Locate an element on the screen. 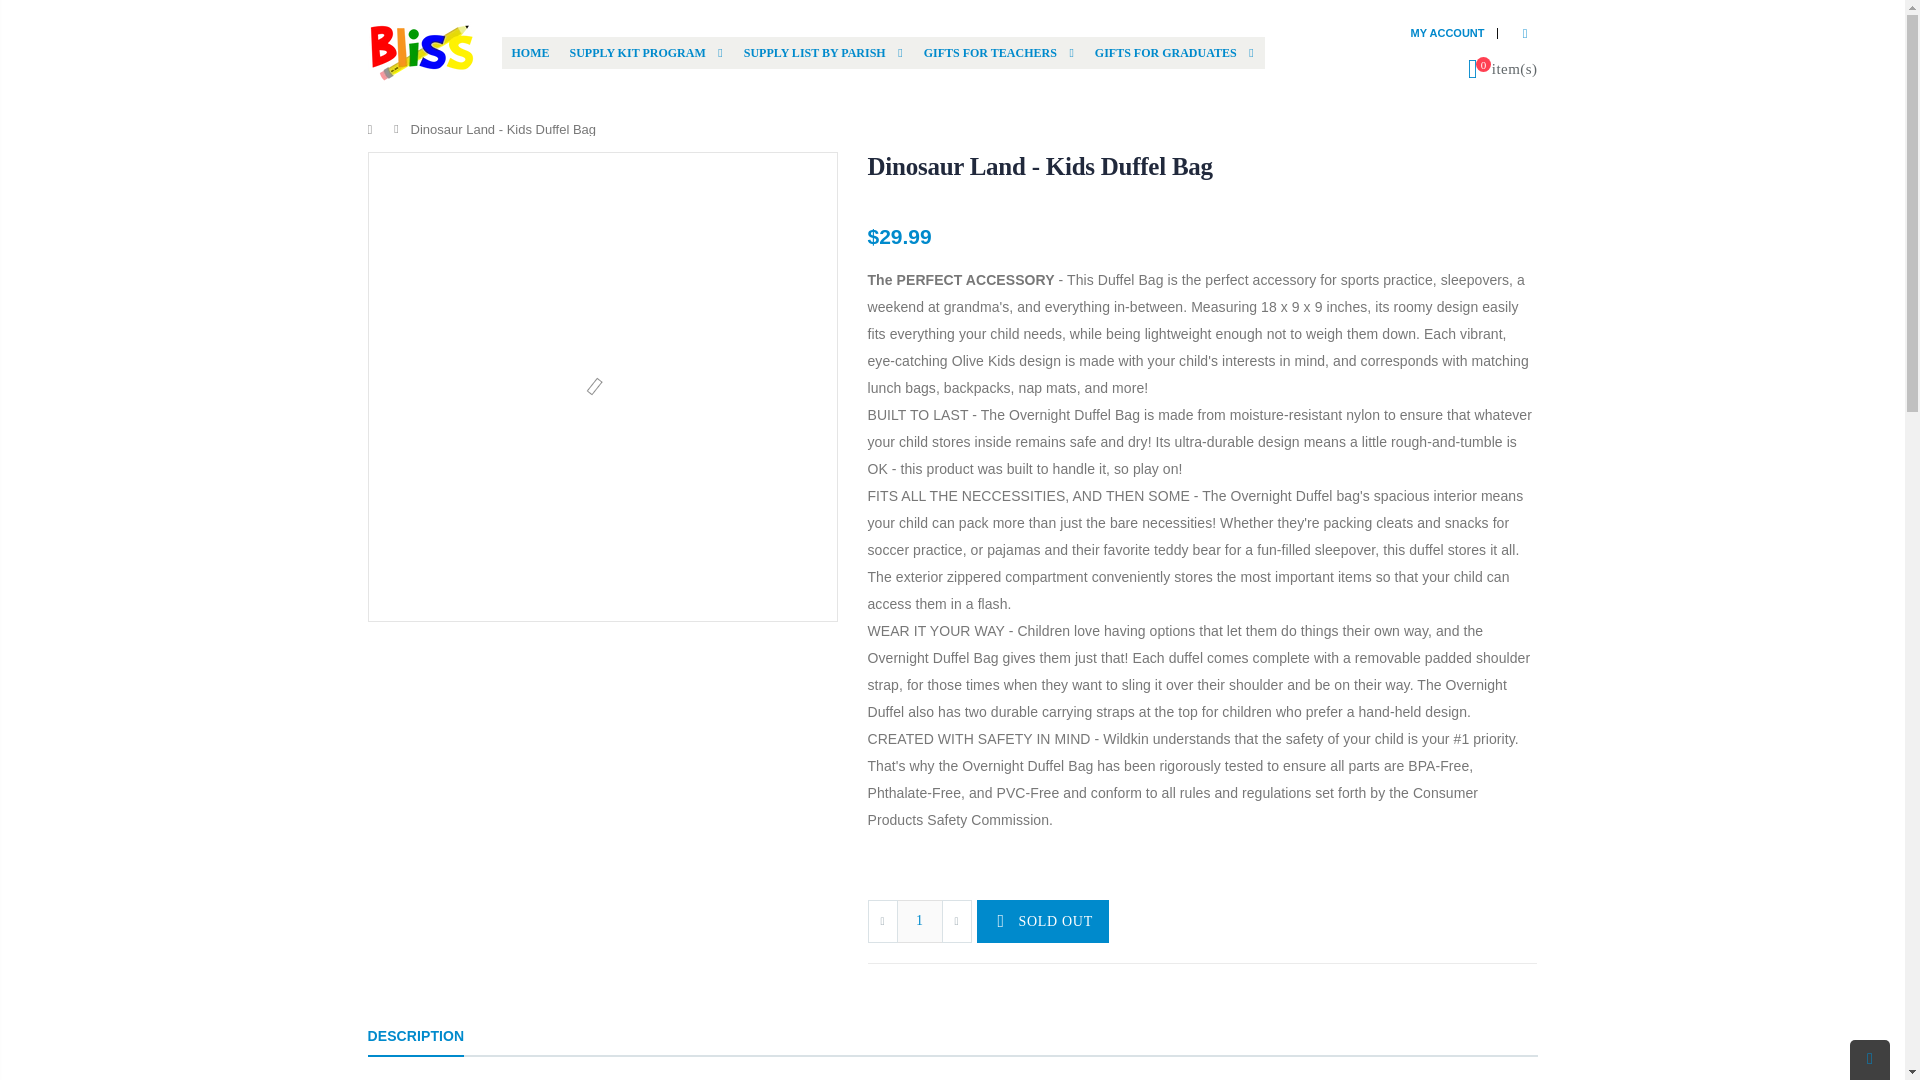  GIFTS FOR TEACHERS is located at coordinates (998, 52).